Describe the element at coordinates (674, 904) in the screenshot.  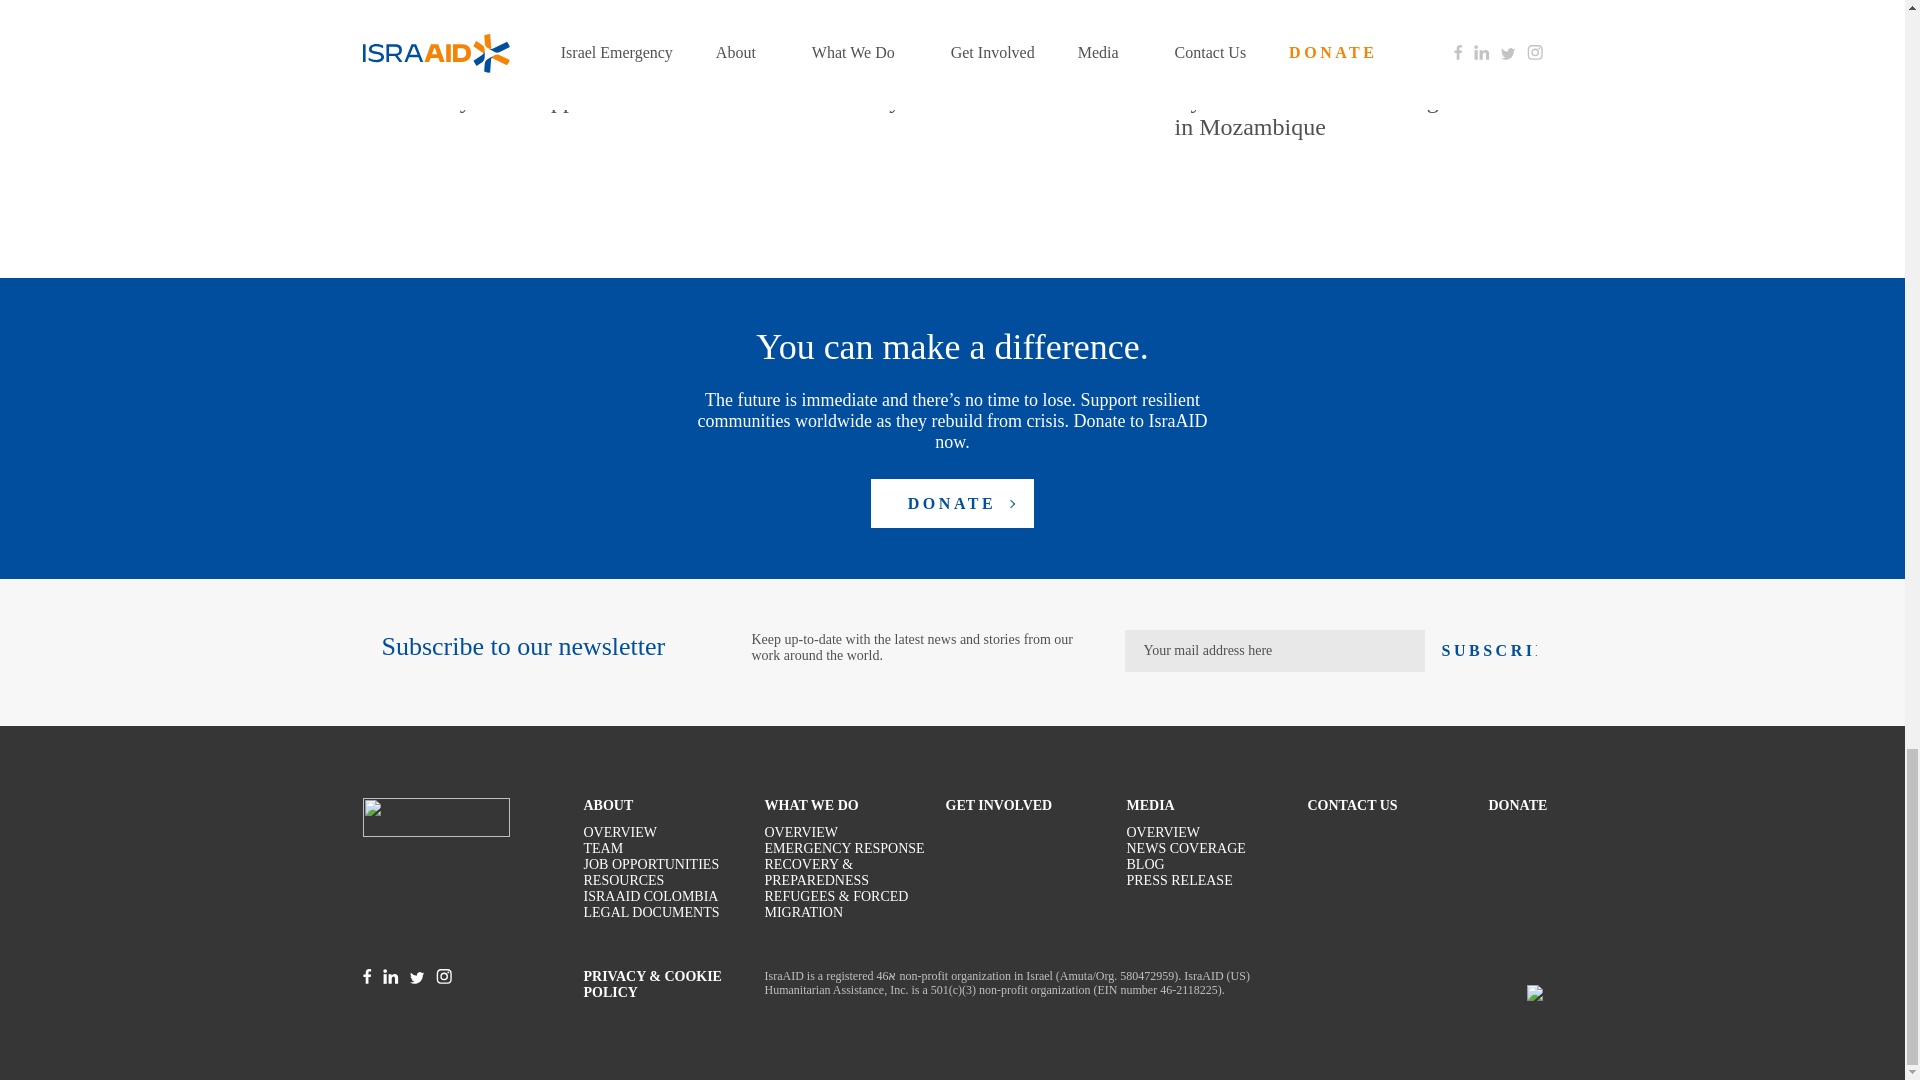
I see `ISRAAID COLOMBIA LEGAL DOCUMENTS` at that location.